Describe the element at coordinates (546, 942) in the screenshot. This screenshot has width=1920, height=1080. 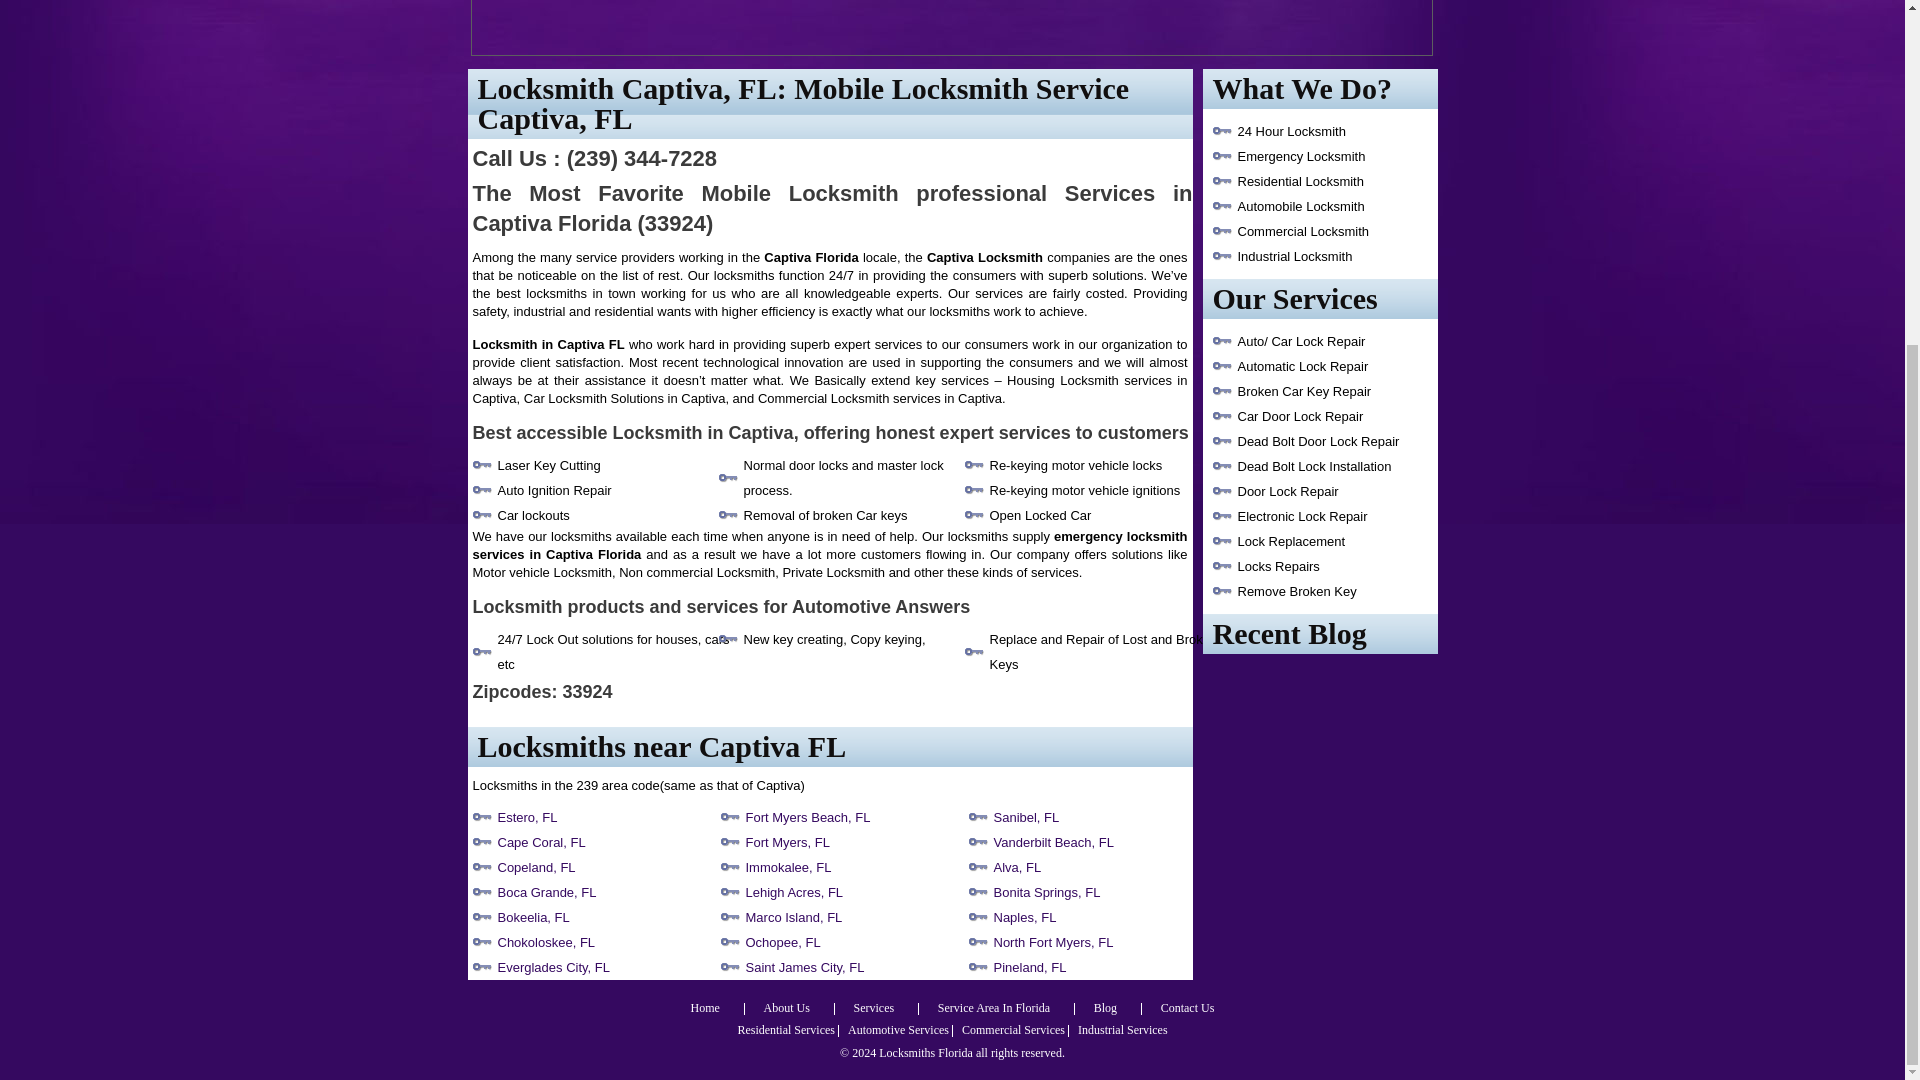
I see `Chokoloskee, FL` at that location.